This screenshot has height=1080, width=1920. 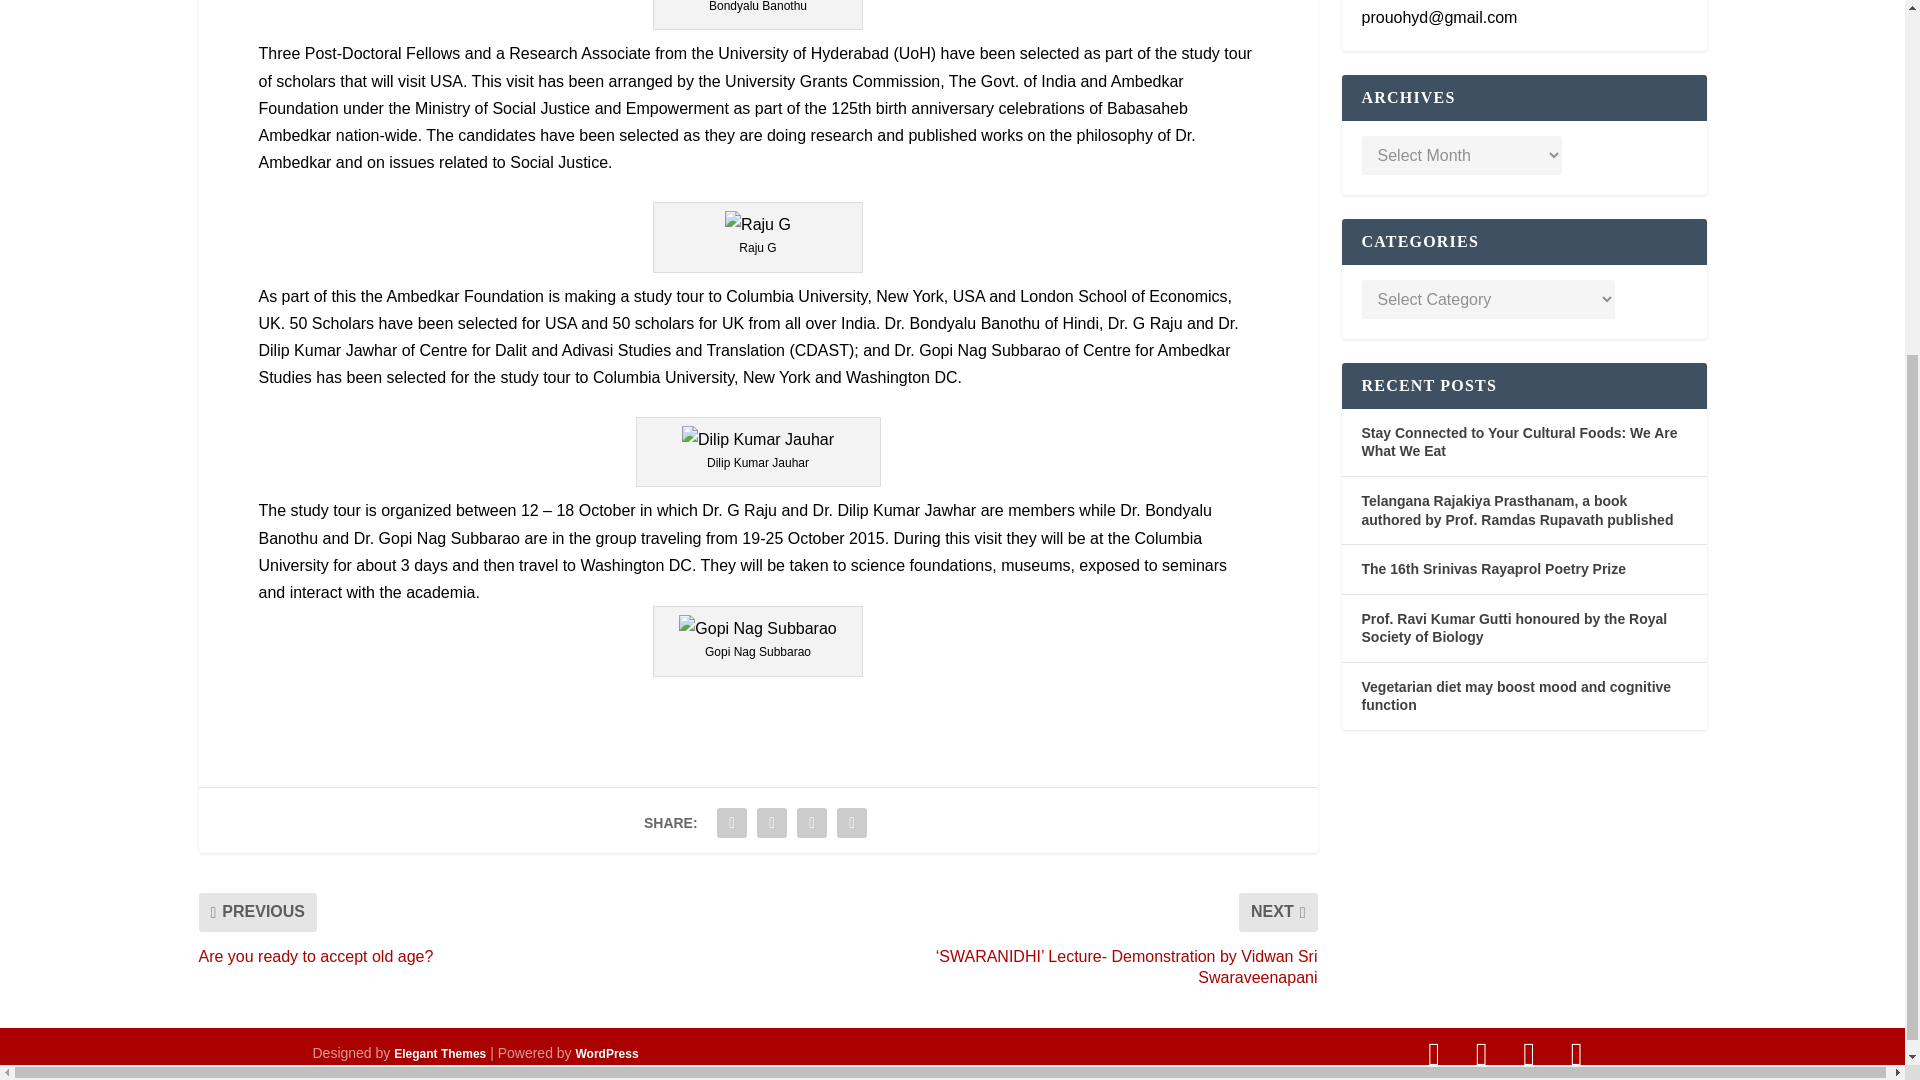 I want to click on Vegetarian diet may boost mood and cognitive function, so click(x=1516, y=696).